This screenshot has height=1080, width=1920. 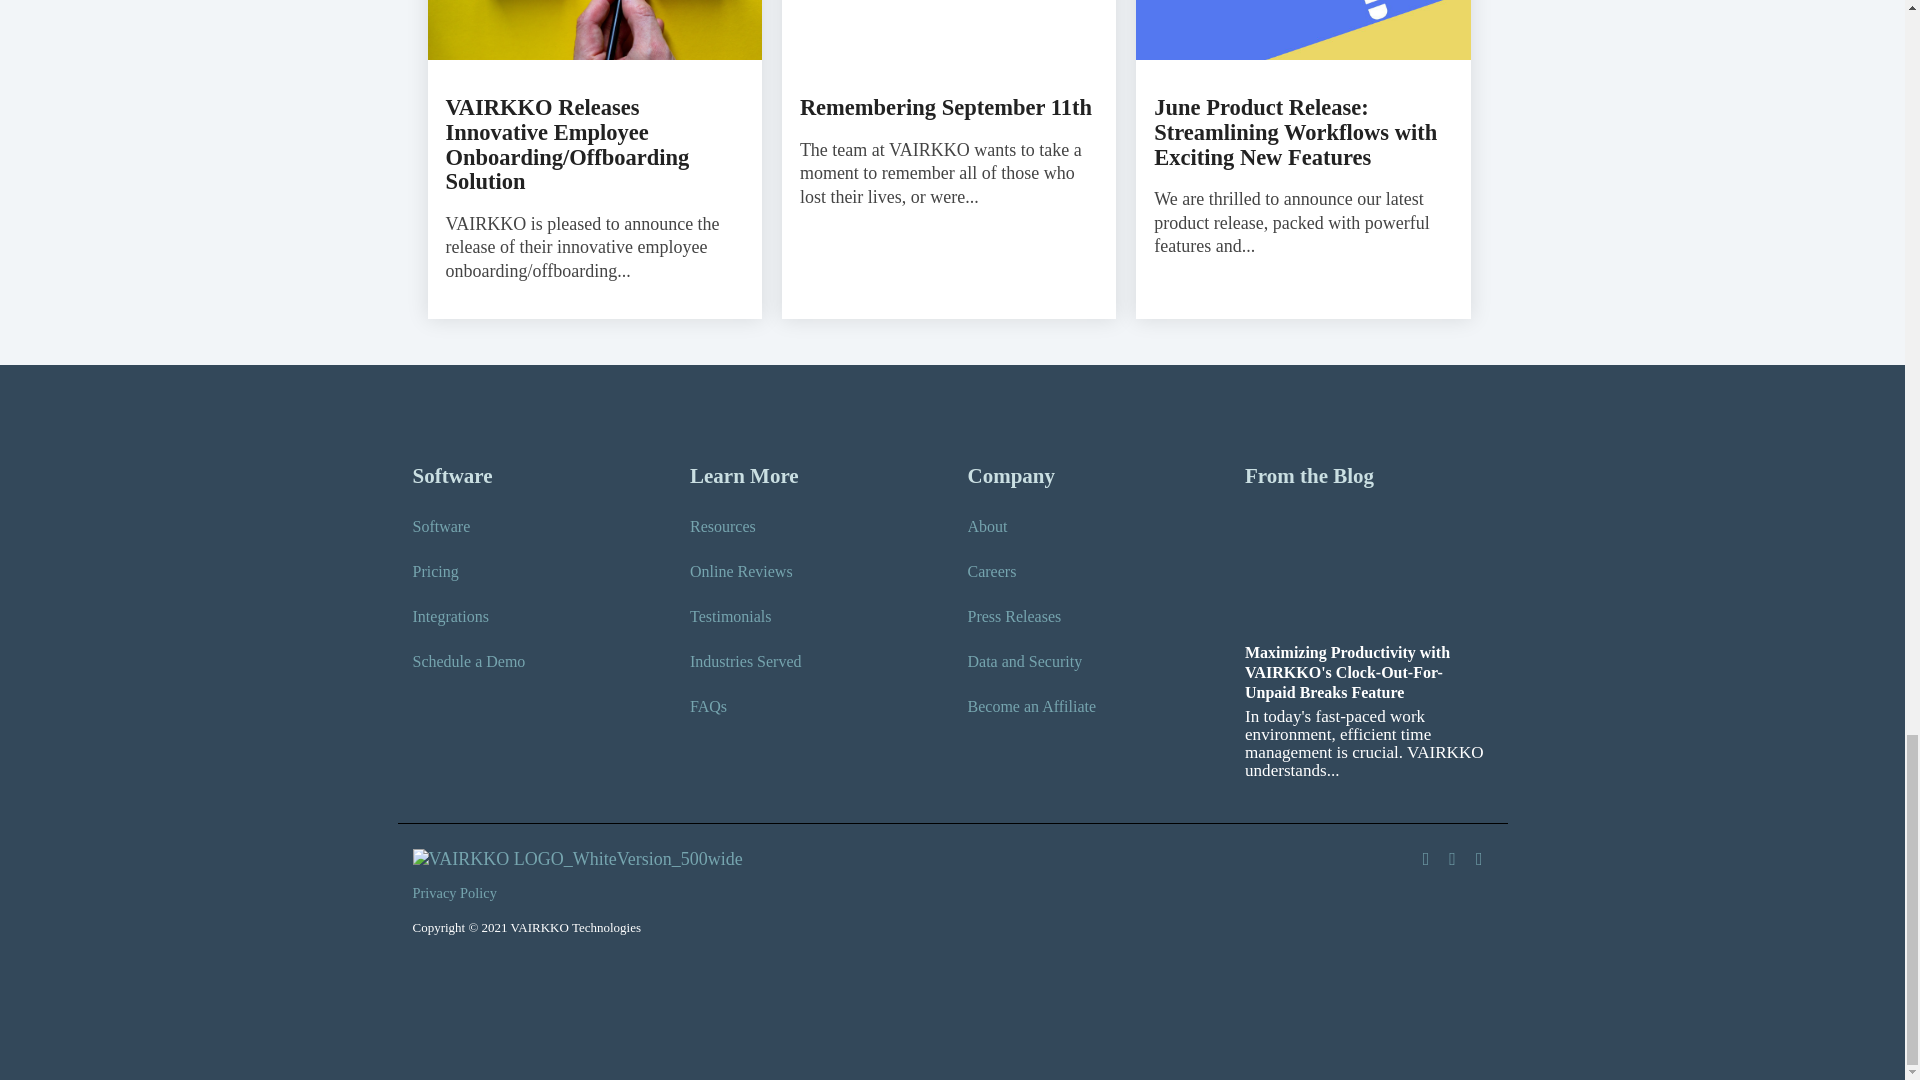 What do you see at coordinates (441, 526) in the screenshot?
I see `Software` at bounding box center [441, 526].